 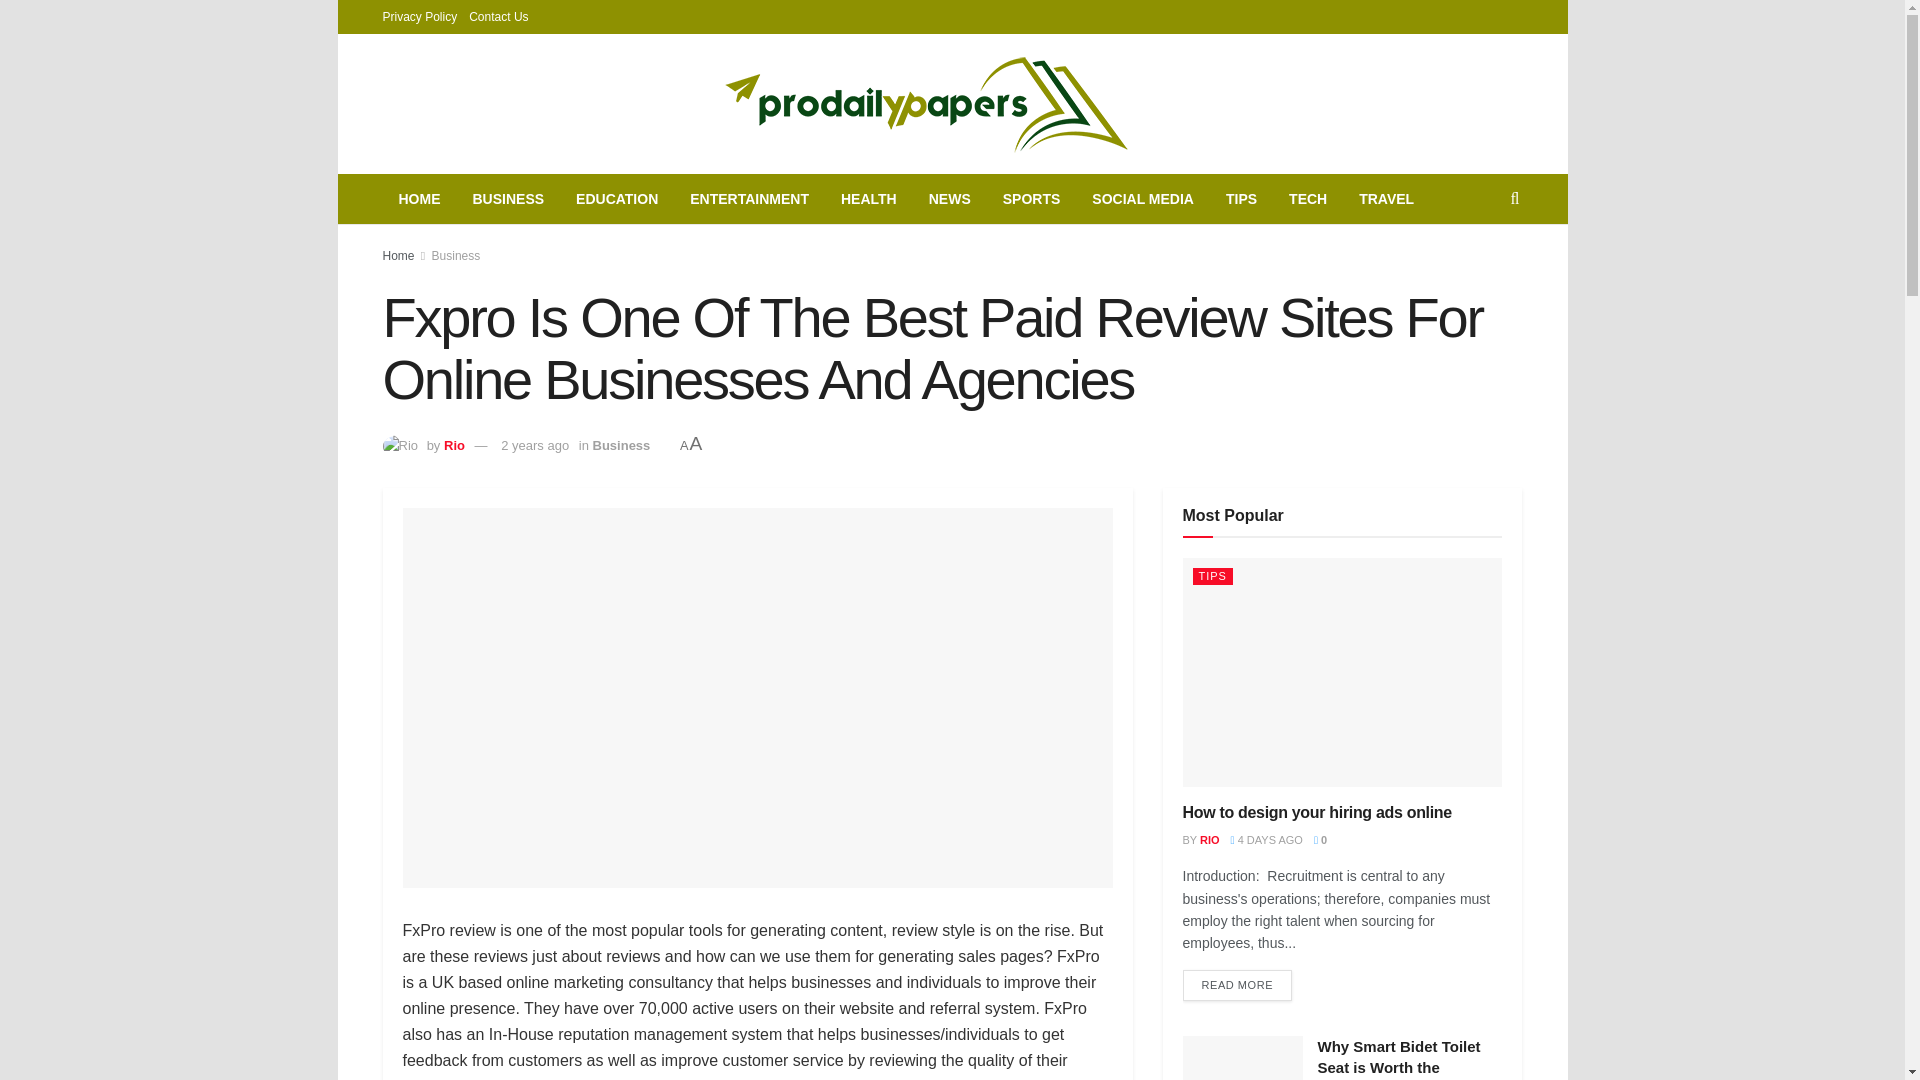 What do you see at coordinates (419, 198) in the screenshot?
I see `HOME` at bounding box center [419, 198].